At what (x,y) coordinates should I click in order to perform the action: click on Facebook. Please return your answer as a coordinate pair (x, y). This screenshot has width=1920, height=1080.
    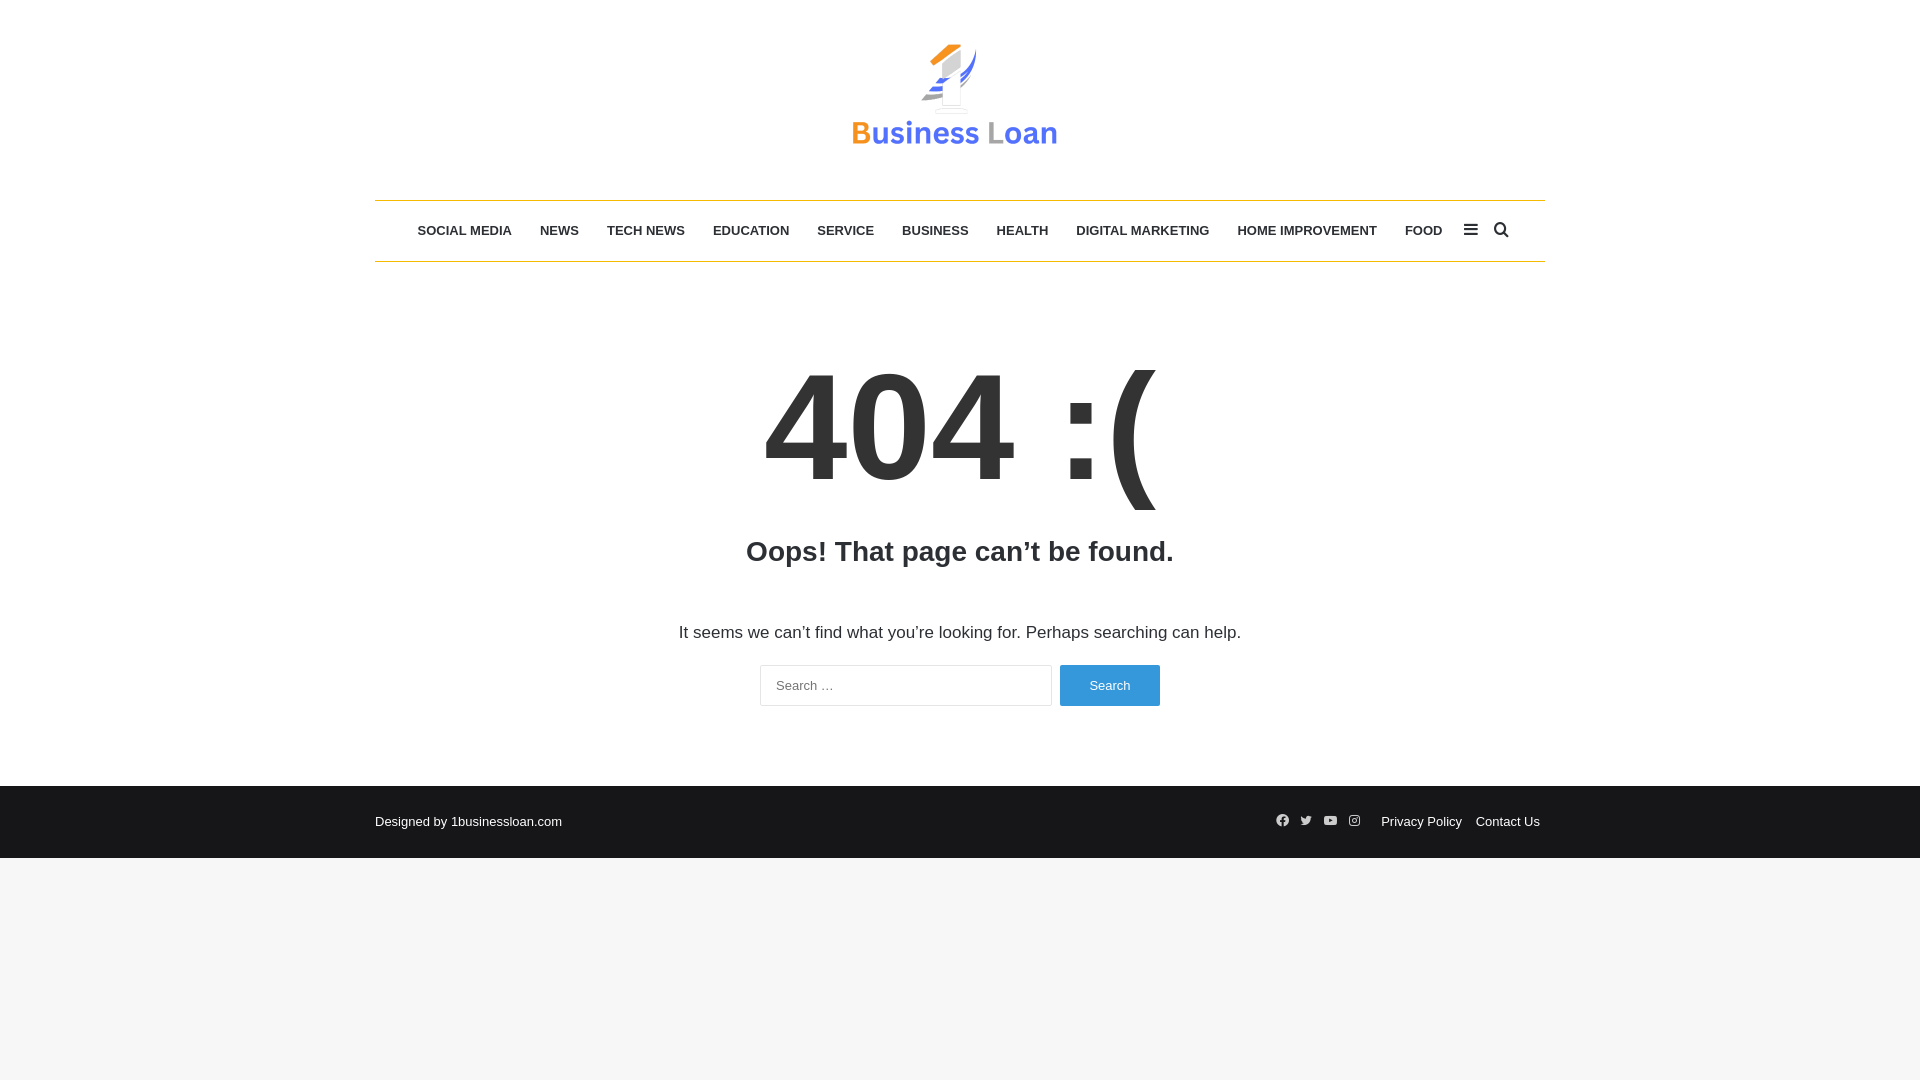
    Looking at the image, I should click on (1282, 821).